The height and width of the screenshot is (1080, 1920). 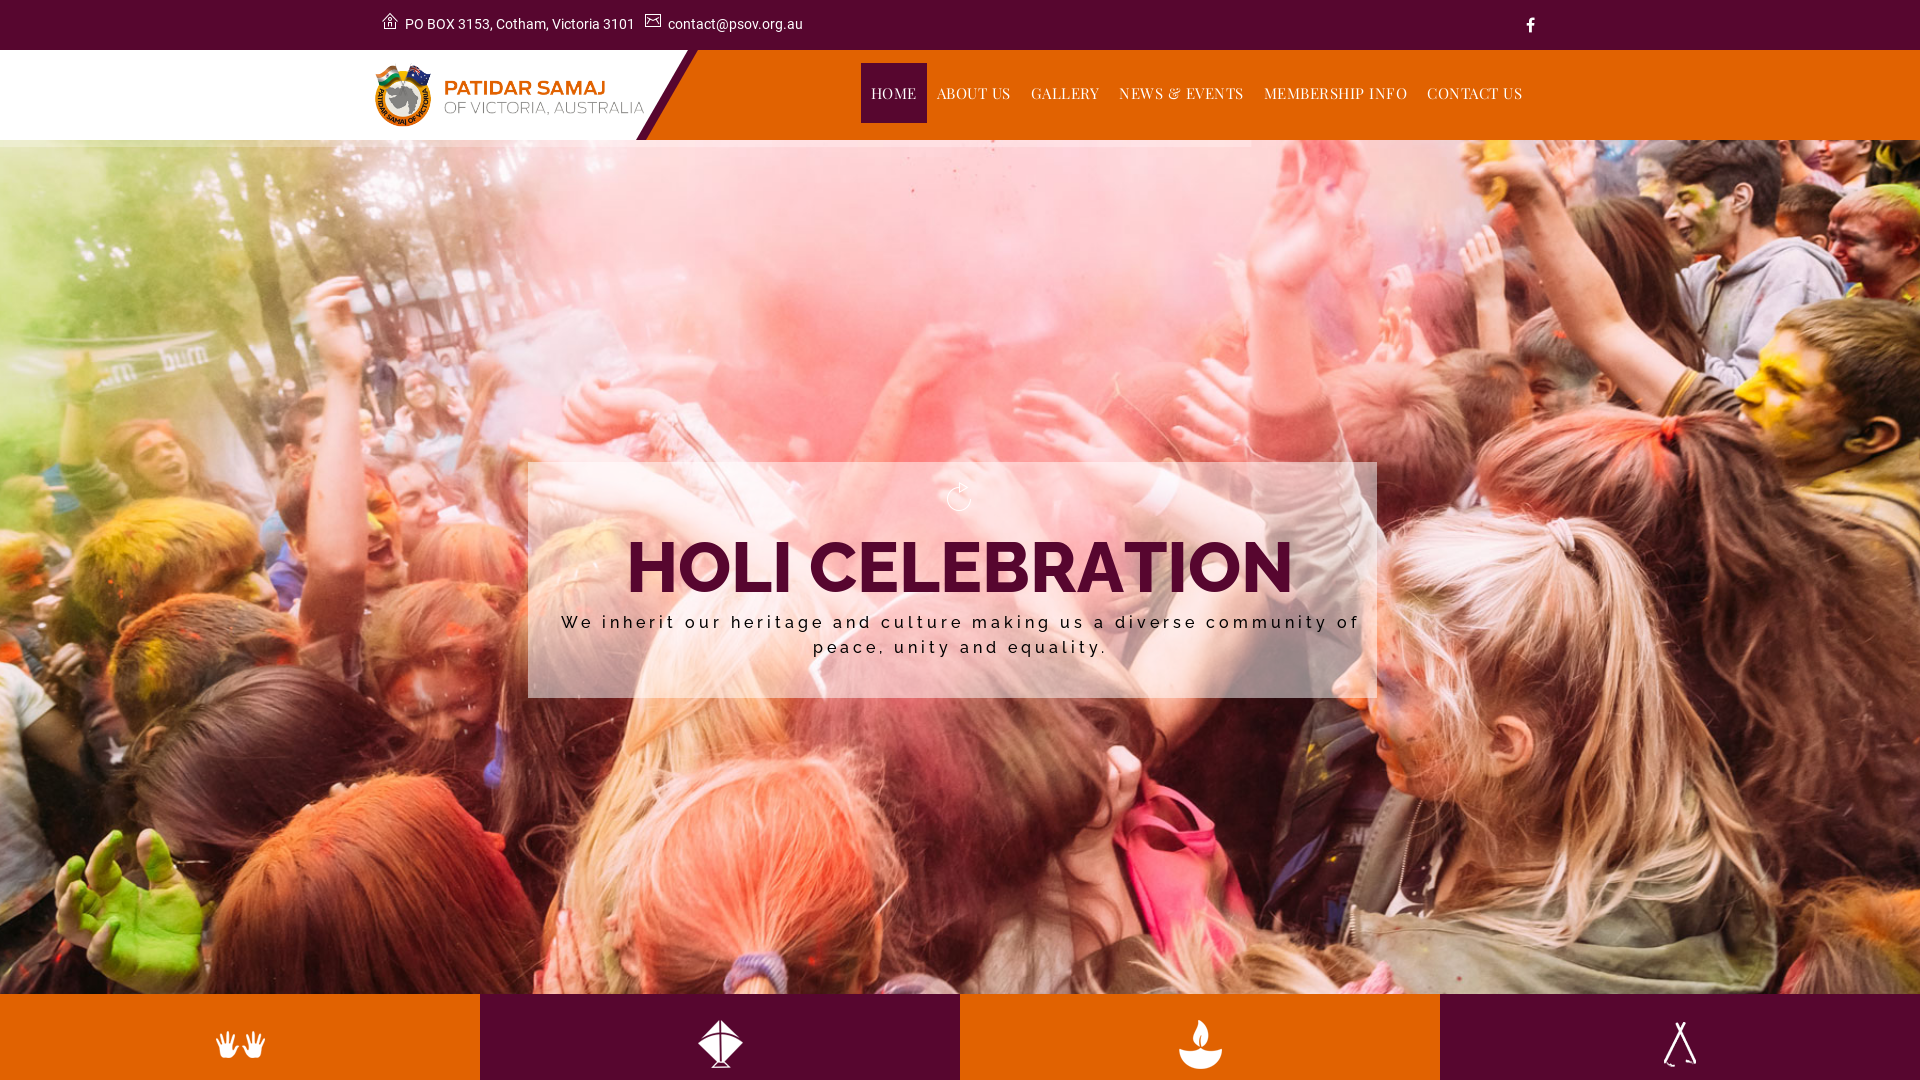 I want to click on Patidar Samaj of Victoria, so click(x=510, y=95).